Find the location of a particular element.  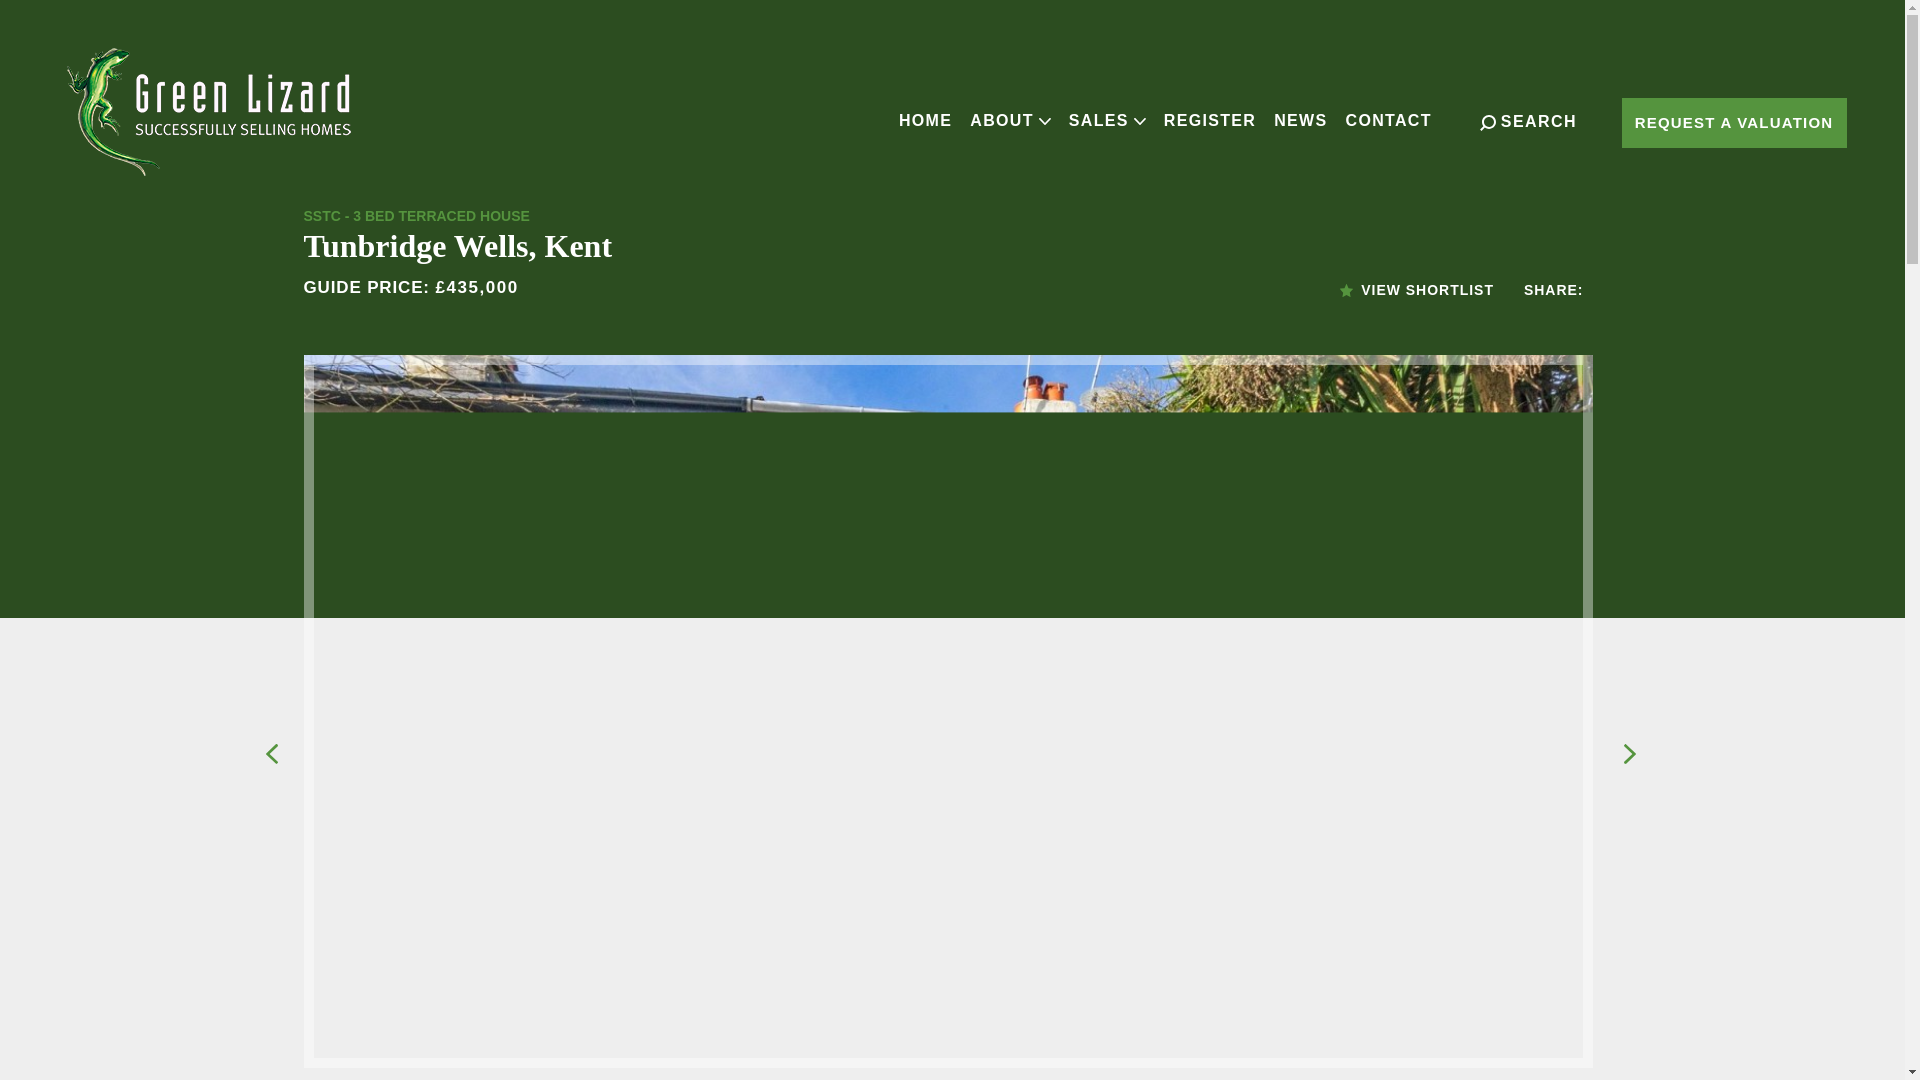

REGISTER is located at coordinates (1210, 120).